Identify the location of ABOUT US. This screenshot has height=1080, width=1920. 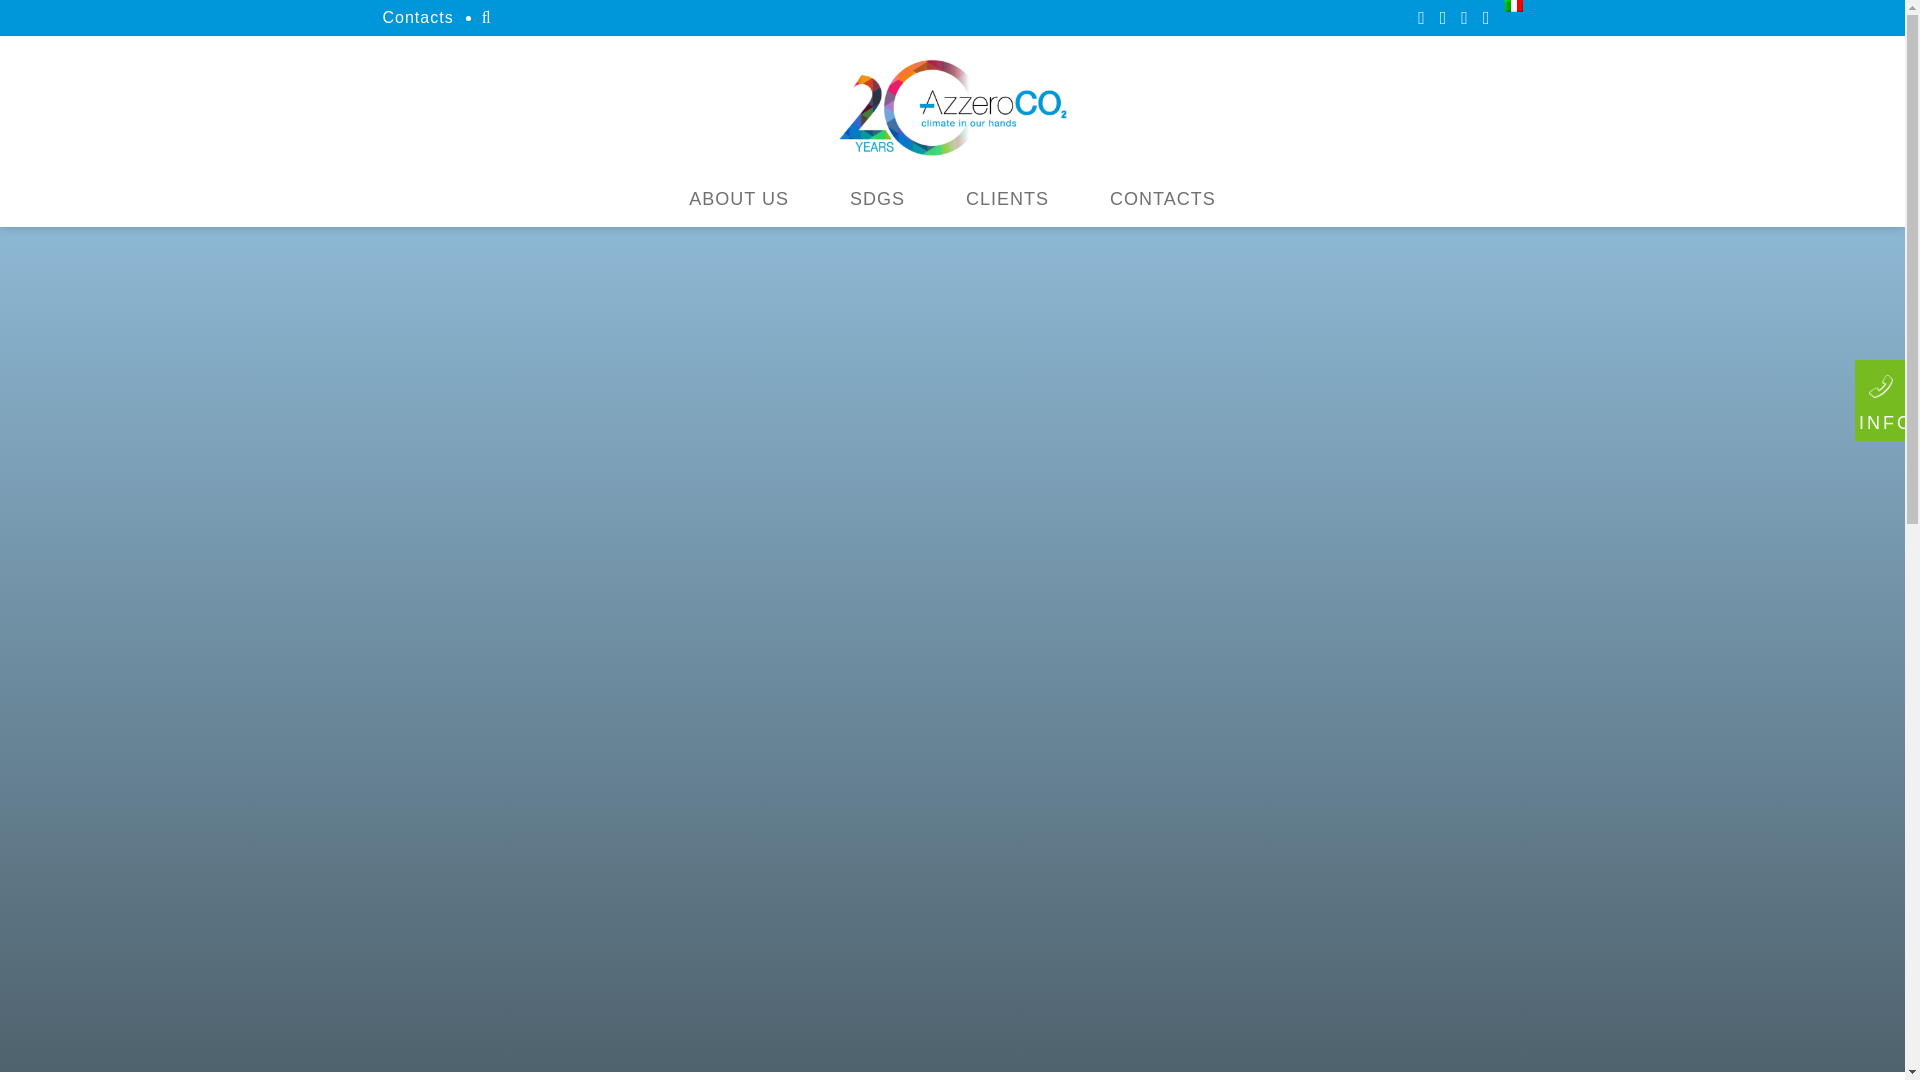
(738, 198).